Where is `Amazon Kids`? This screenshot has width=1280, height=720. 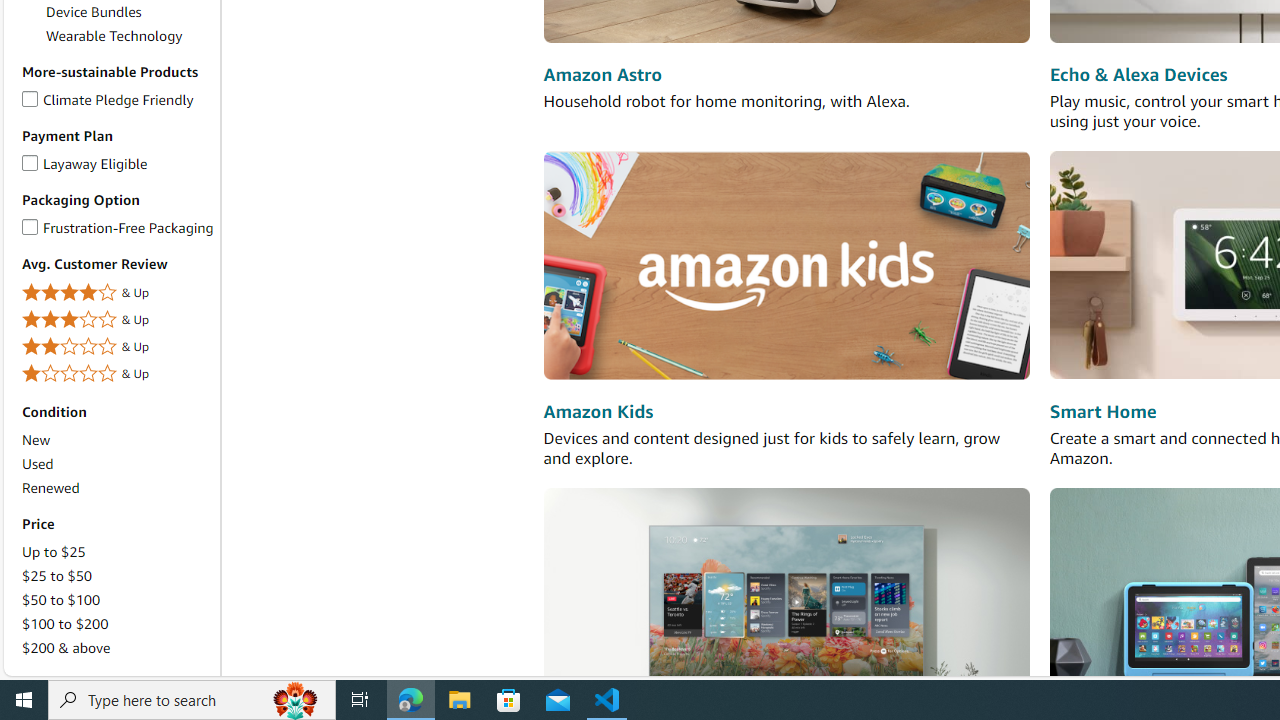 Amazon Kids is located at coordinates (786, 266).